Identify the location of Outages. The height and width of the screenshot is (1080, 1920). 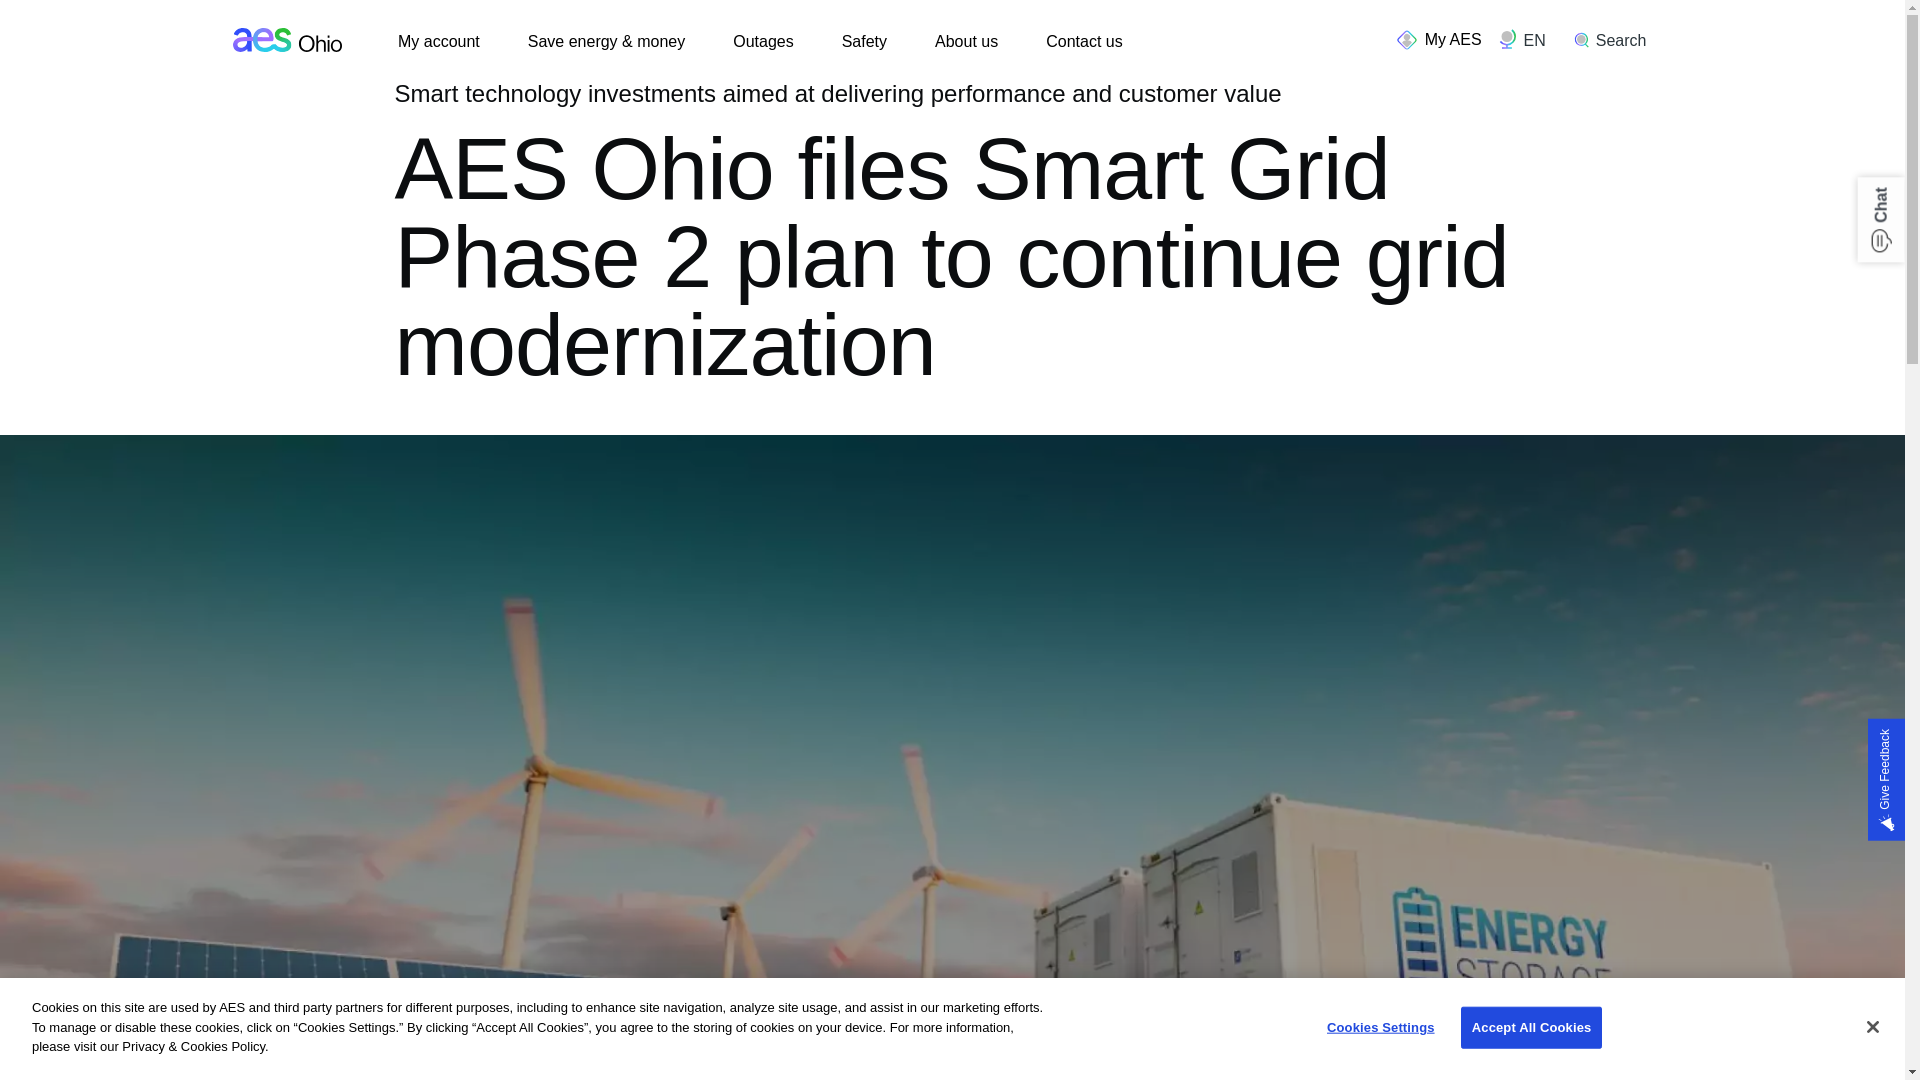
(762, 42).